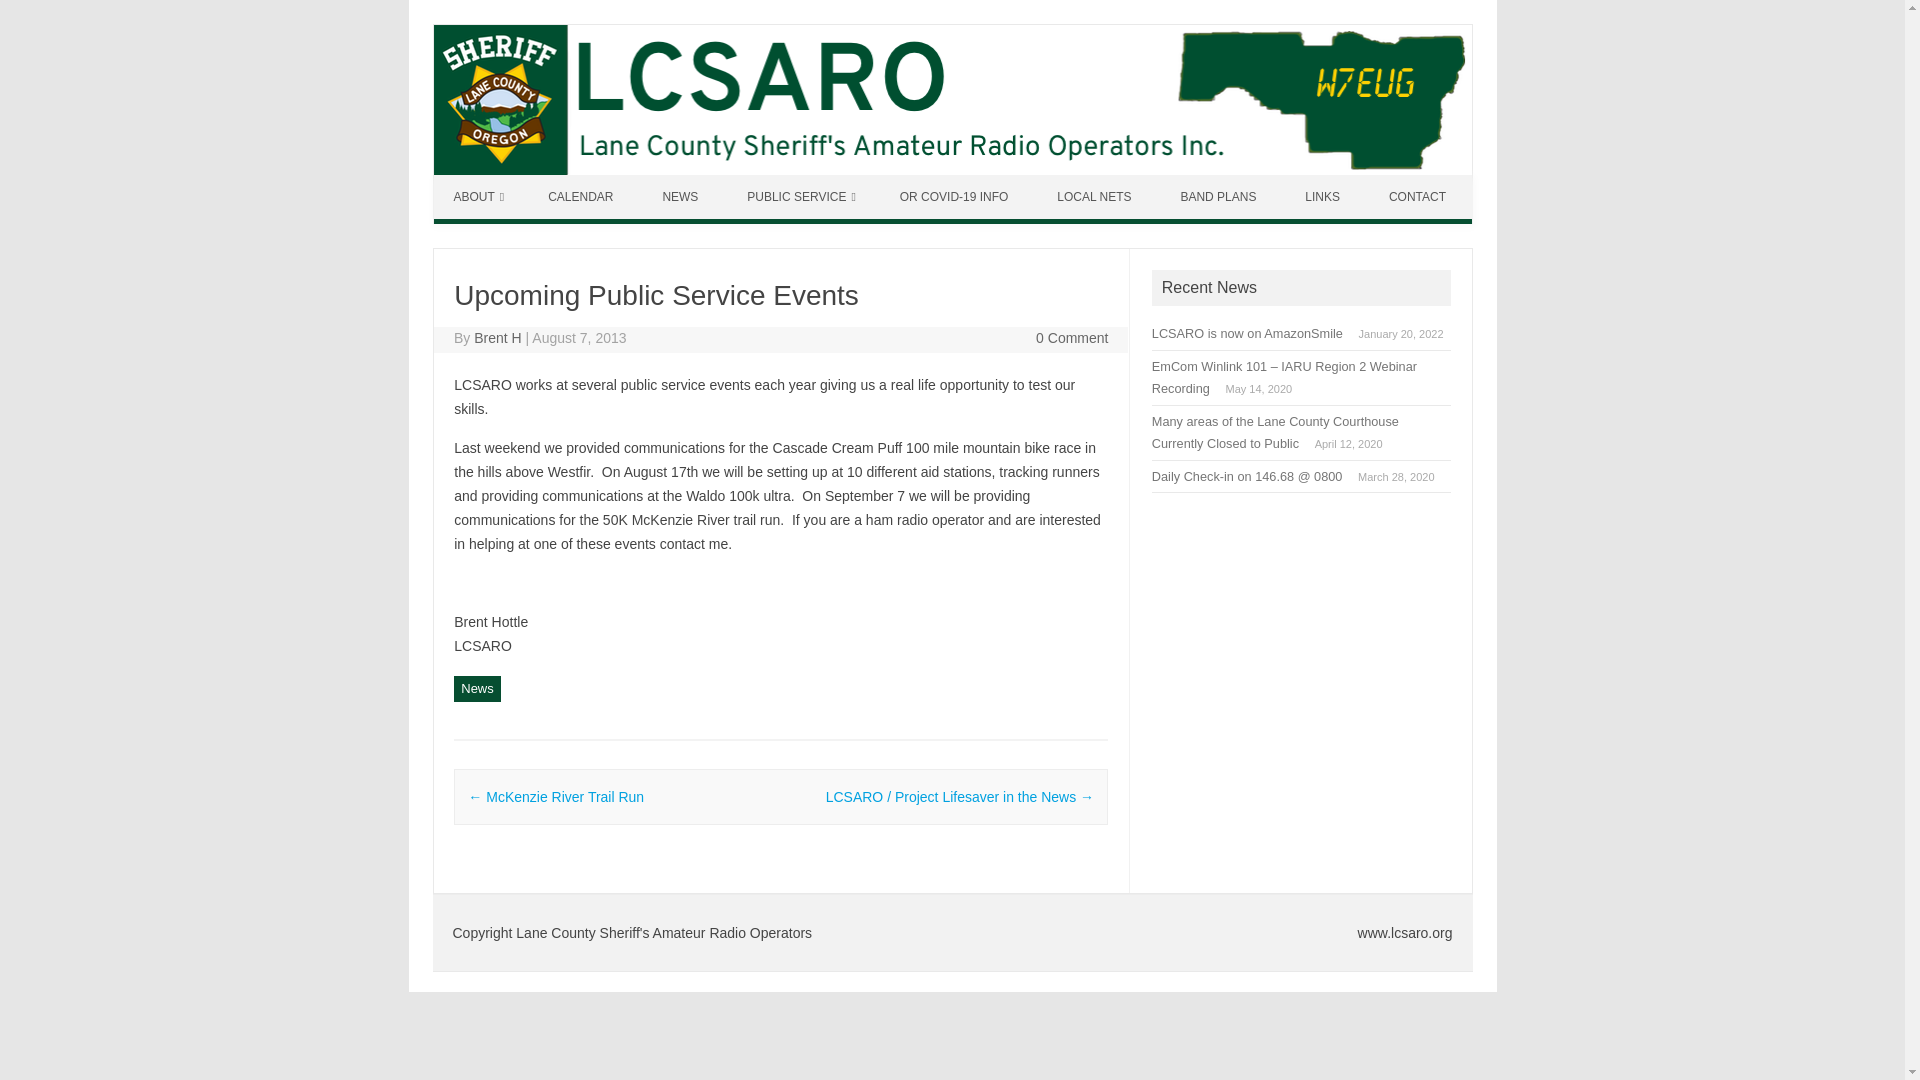 The height and width of the screenshot is (1080, 1920). I want to click on BAND PLANS, so click(1220, 196).